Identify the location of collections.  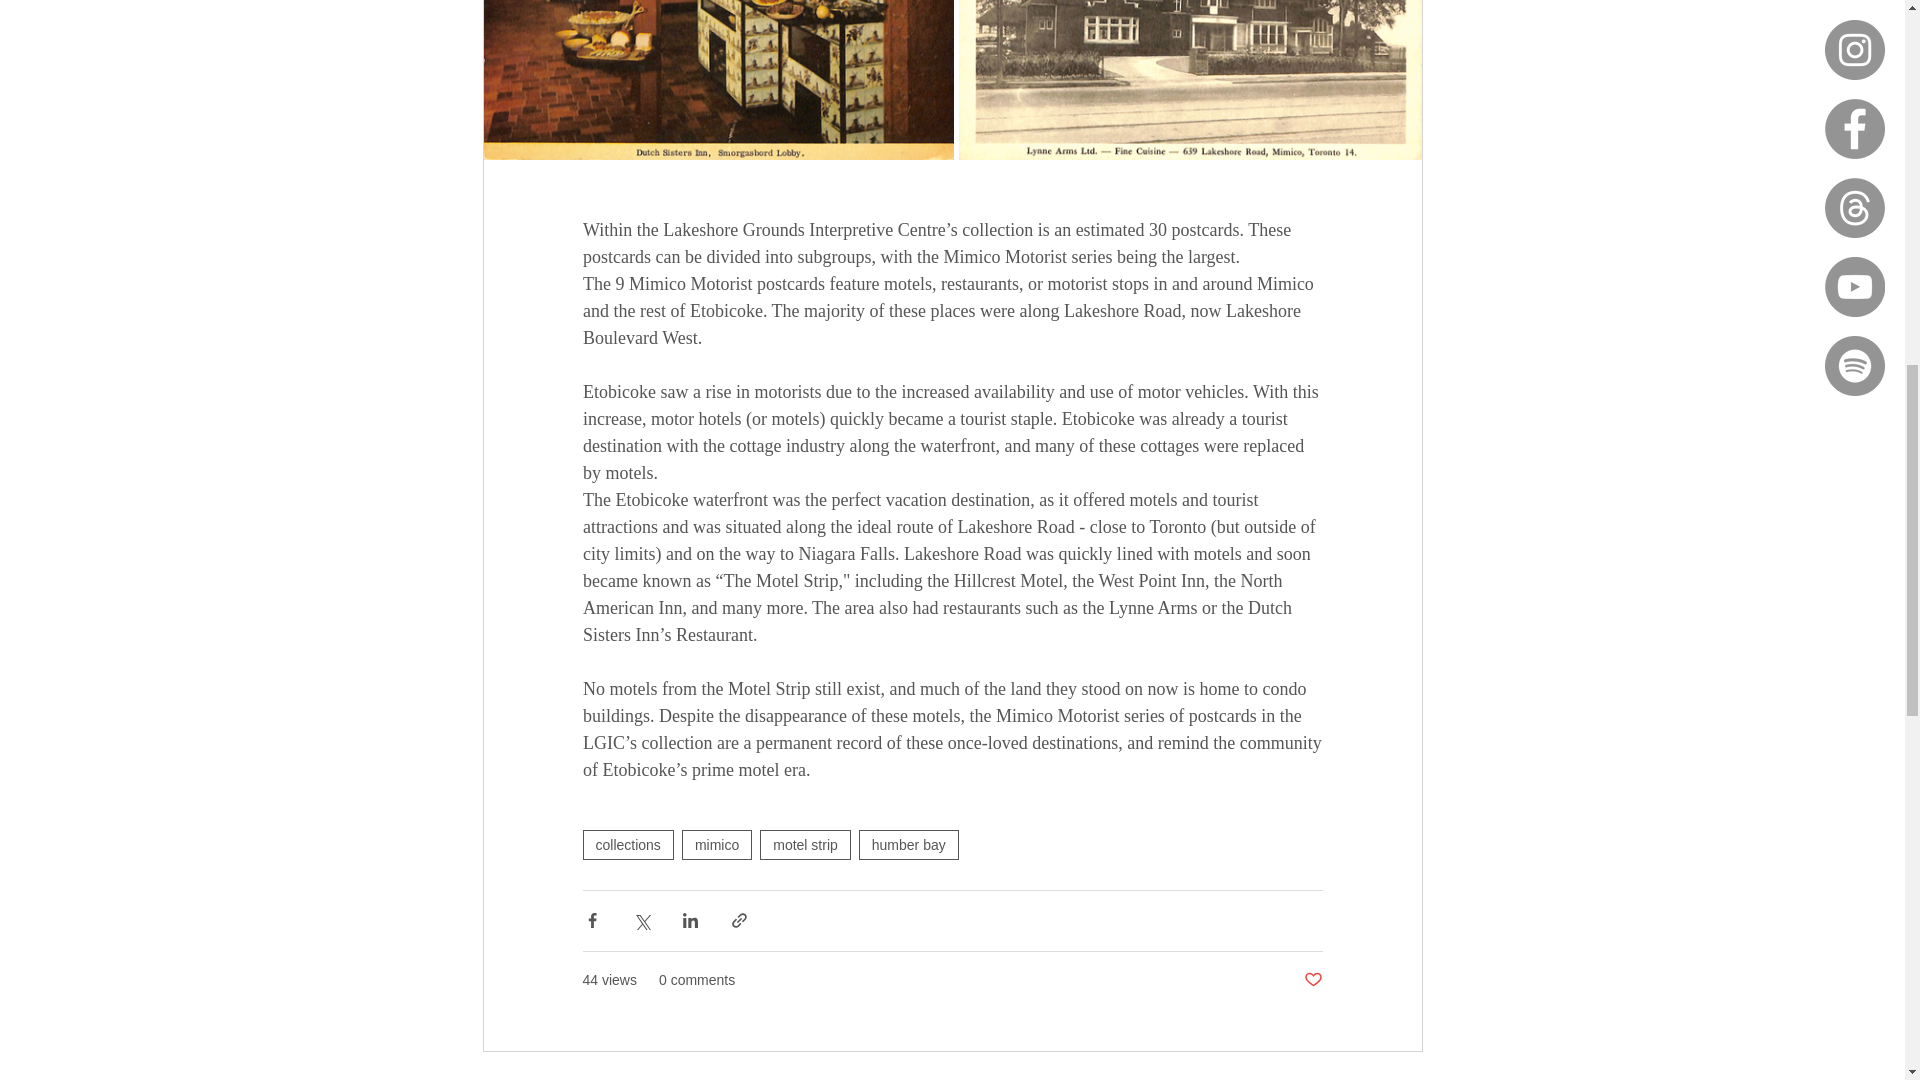
(627, 844).